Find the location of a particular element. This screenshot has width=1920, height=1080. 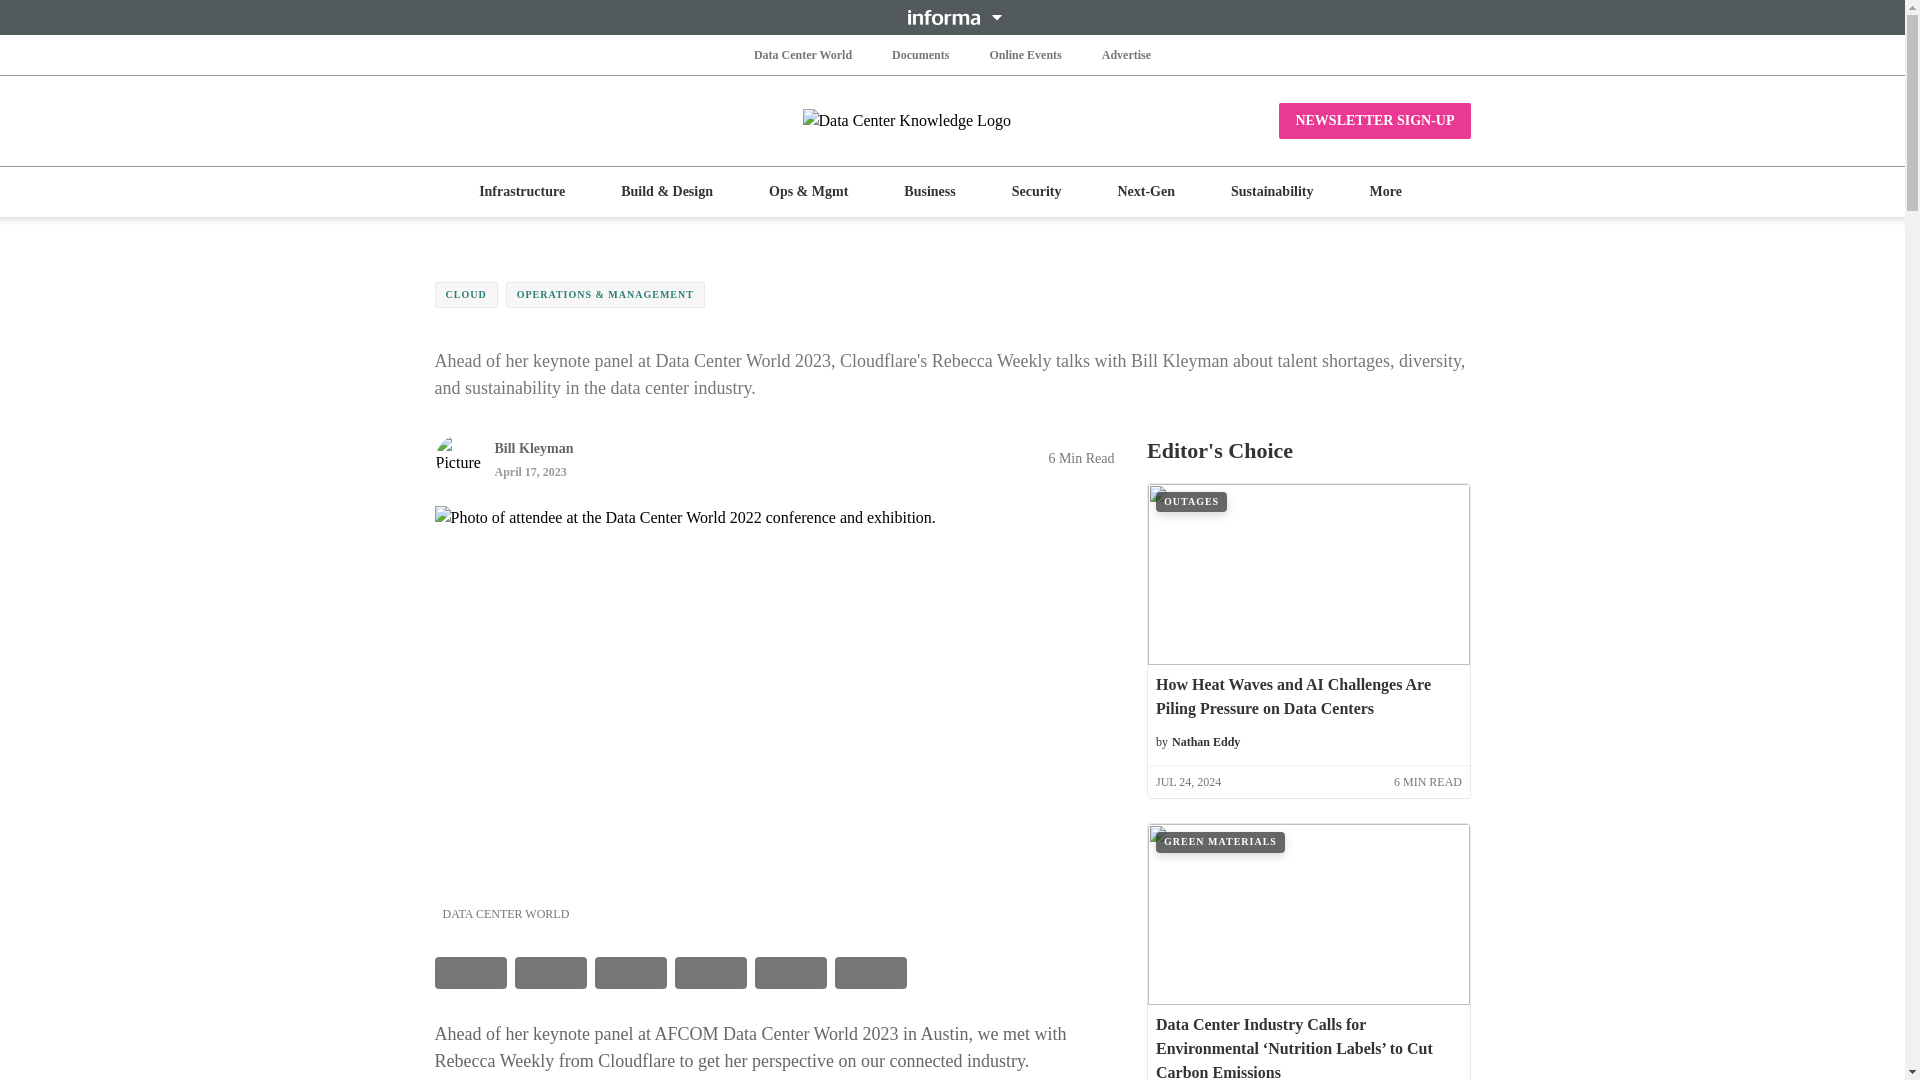

Picture of Bill Kleyman is located at coordinates (457, 458).